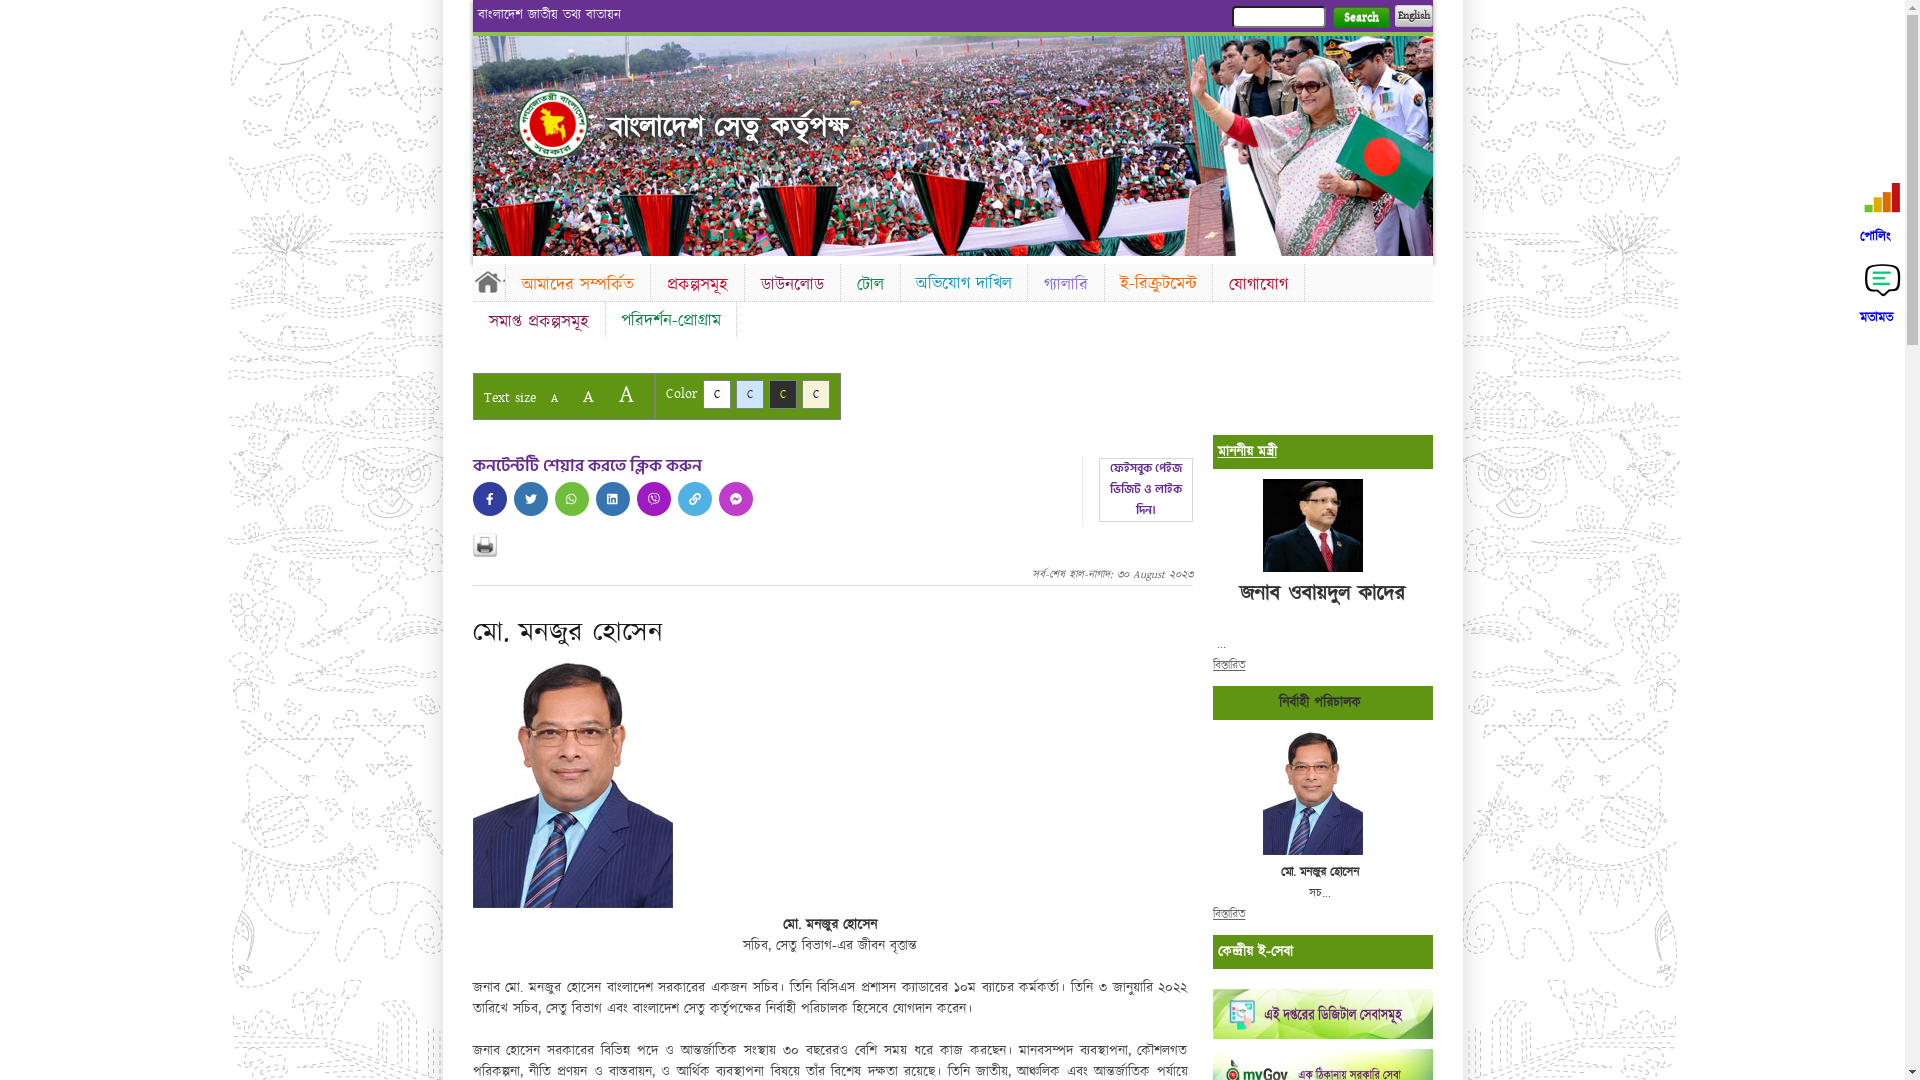 This screenshot has width=1920, height=1080. I want to click on C, so click(782, 394).